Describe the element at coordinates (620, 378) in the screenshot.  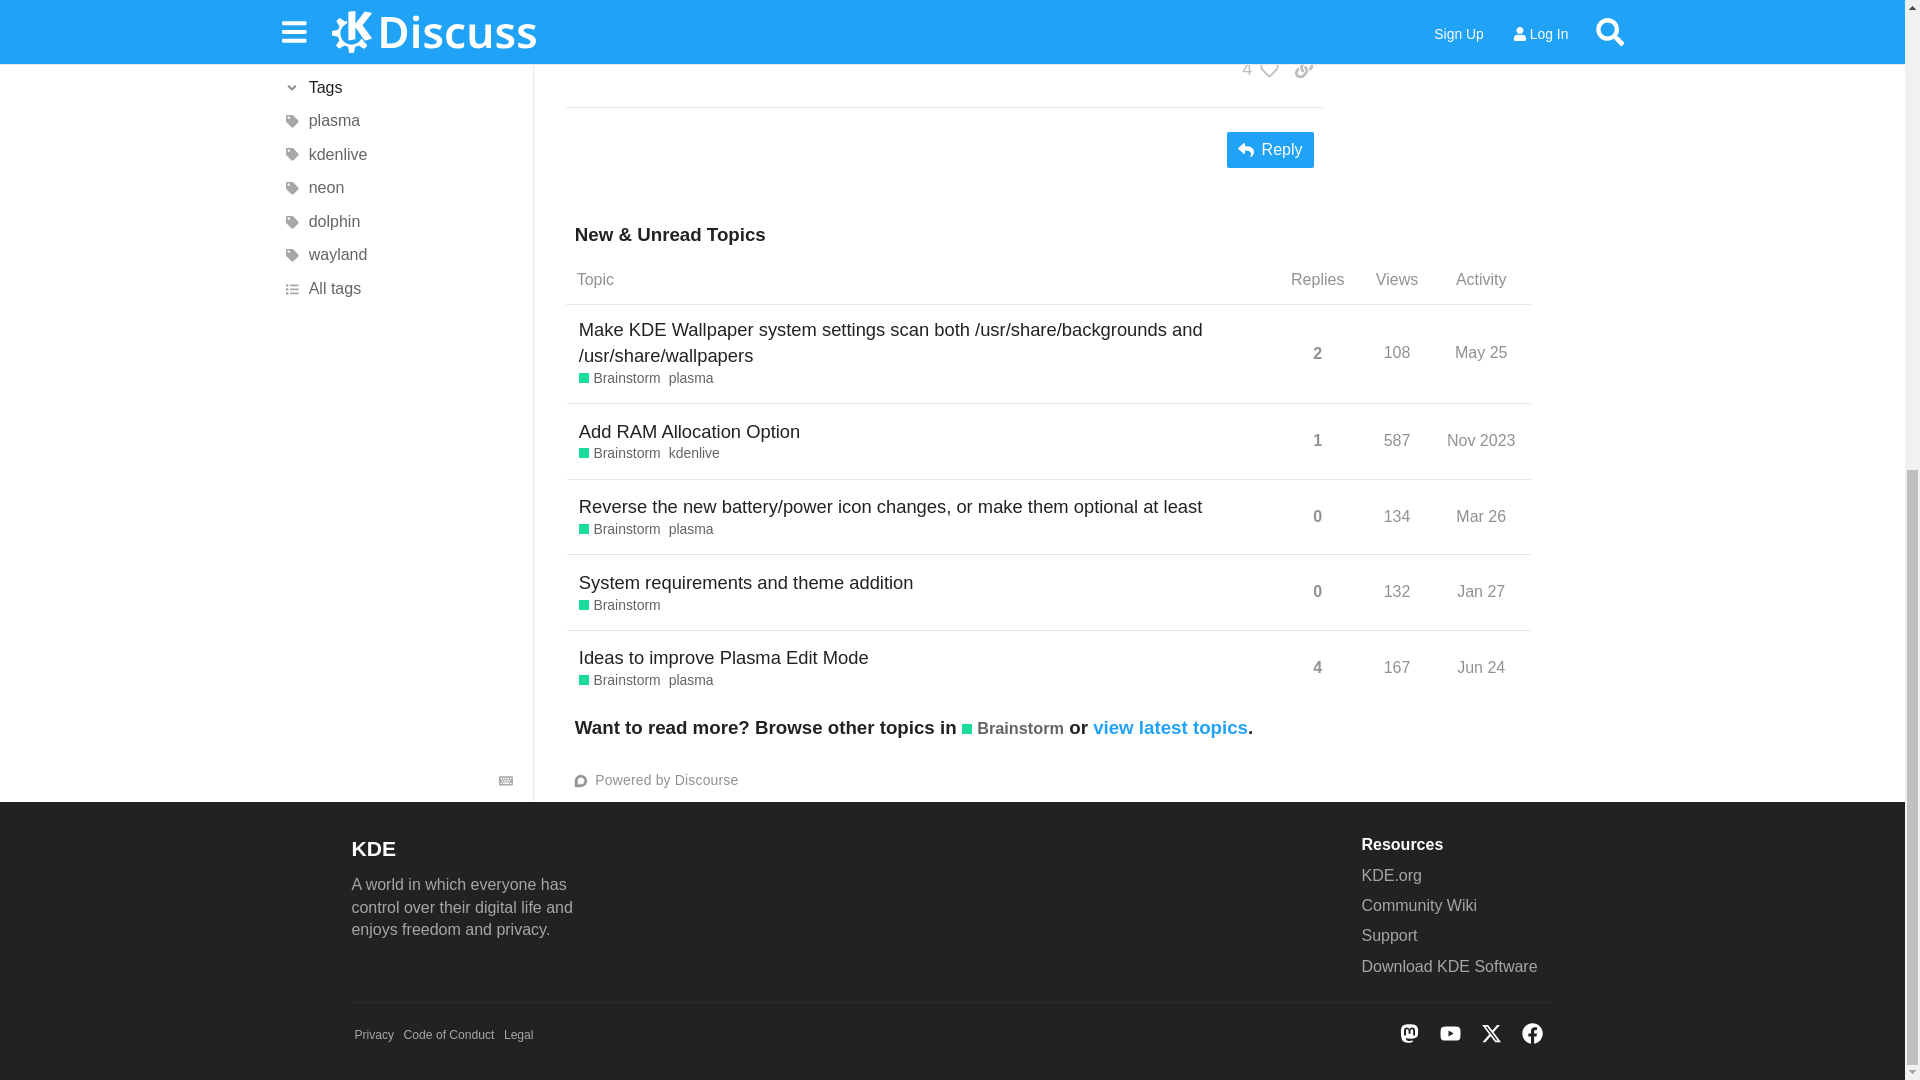
I see `Brainstorm` at that location.